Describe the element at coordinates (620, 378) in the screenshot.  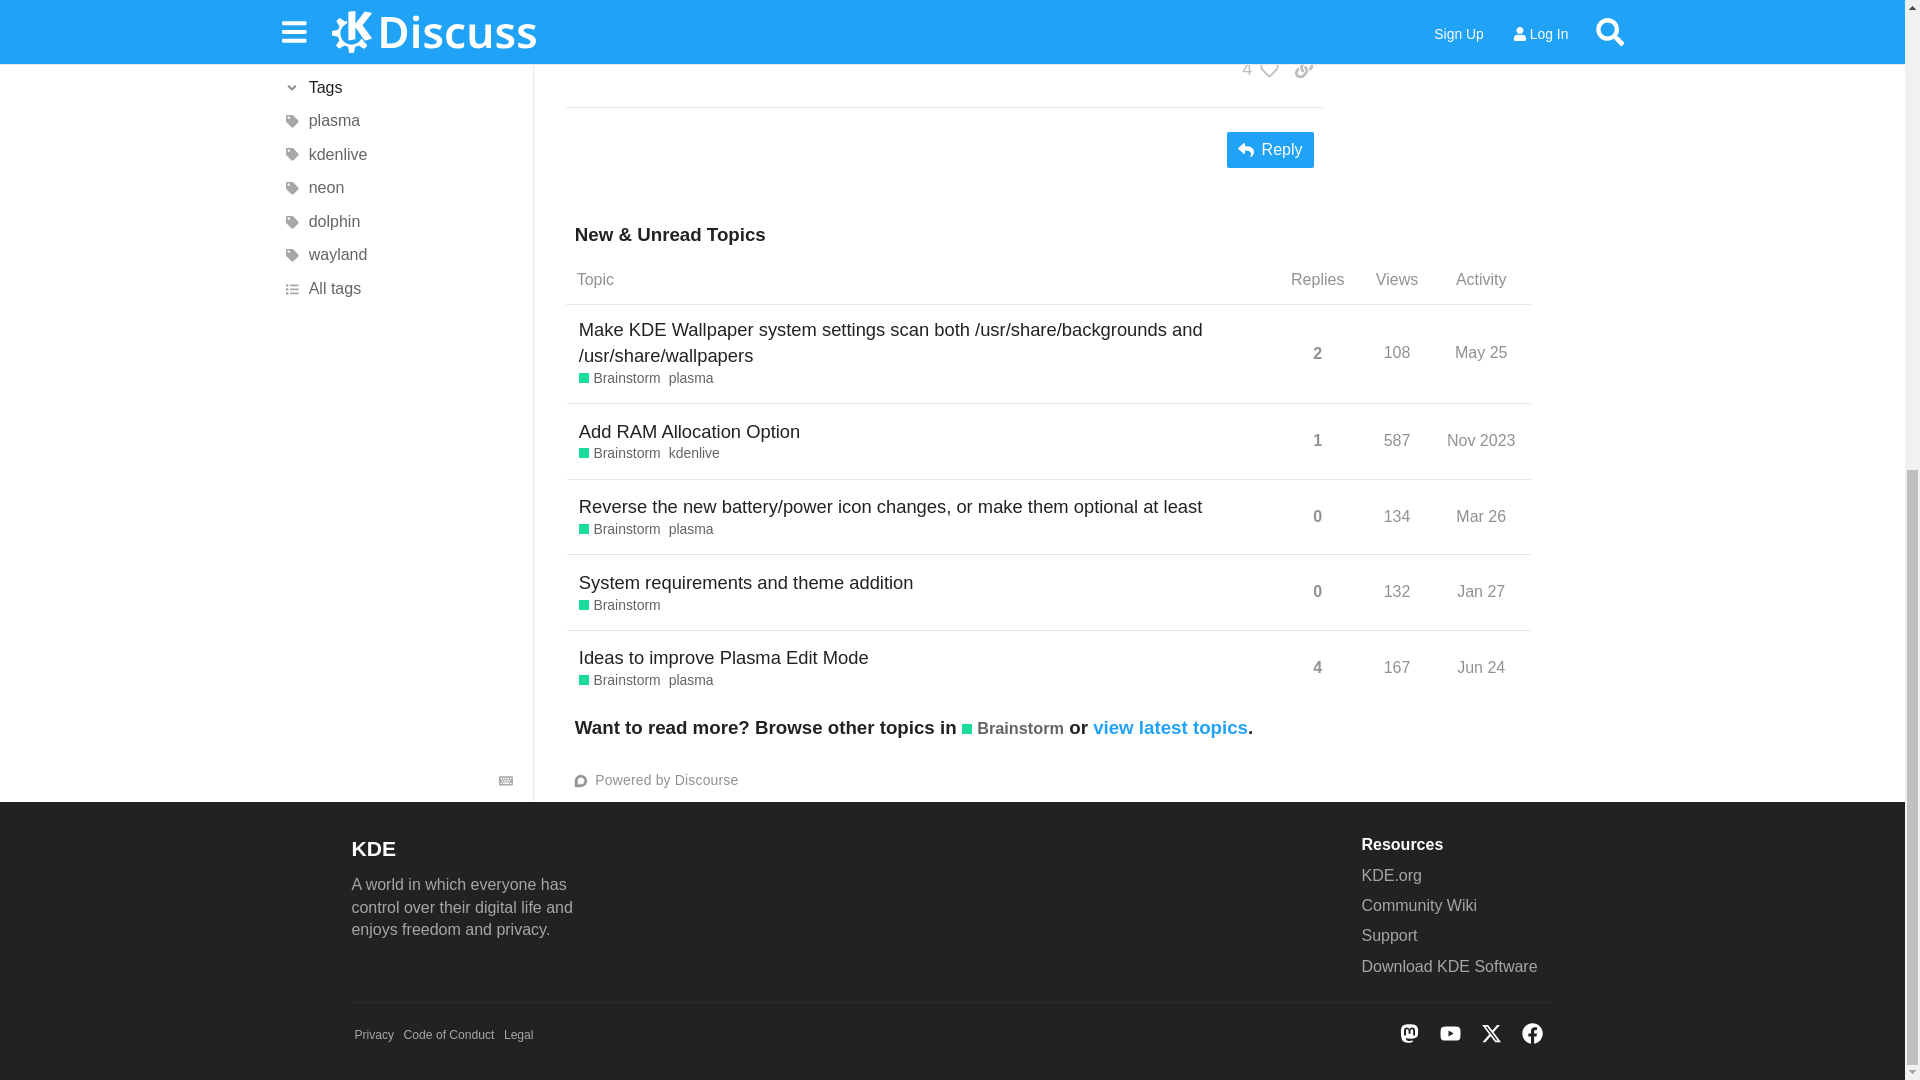
I see `Brainstorm` at that location.